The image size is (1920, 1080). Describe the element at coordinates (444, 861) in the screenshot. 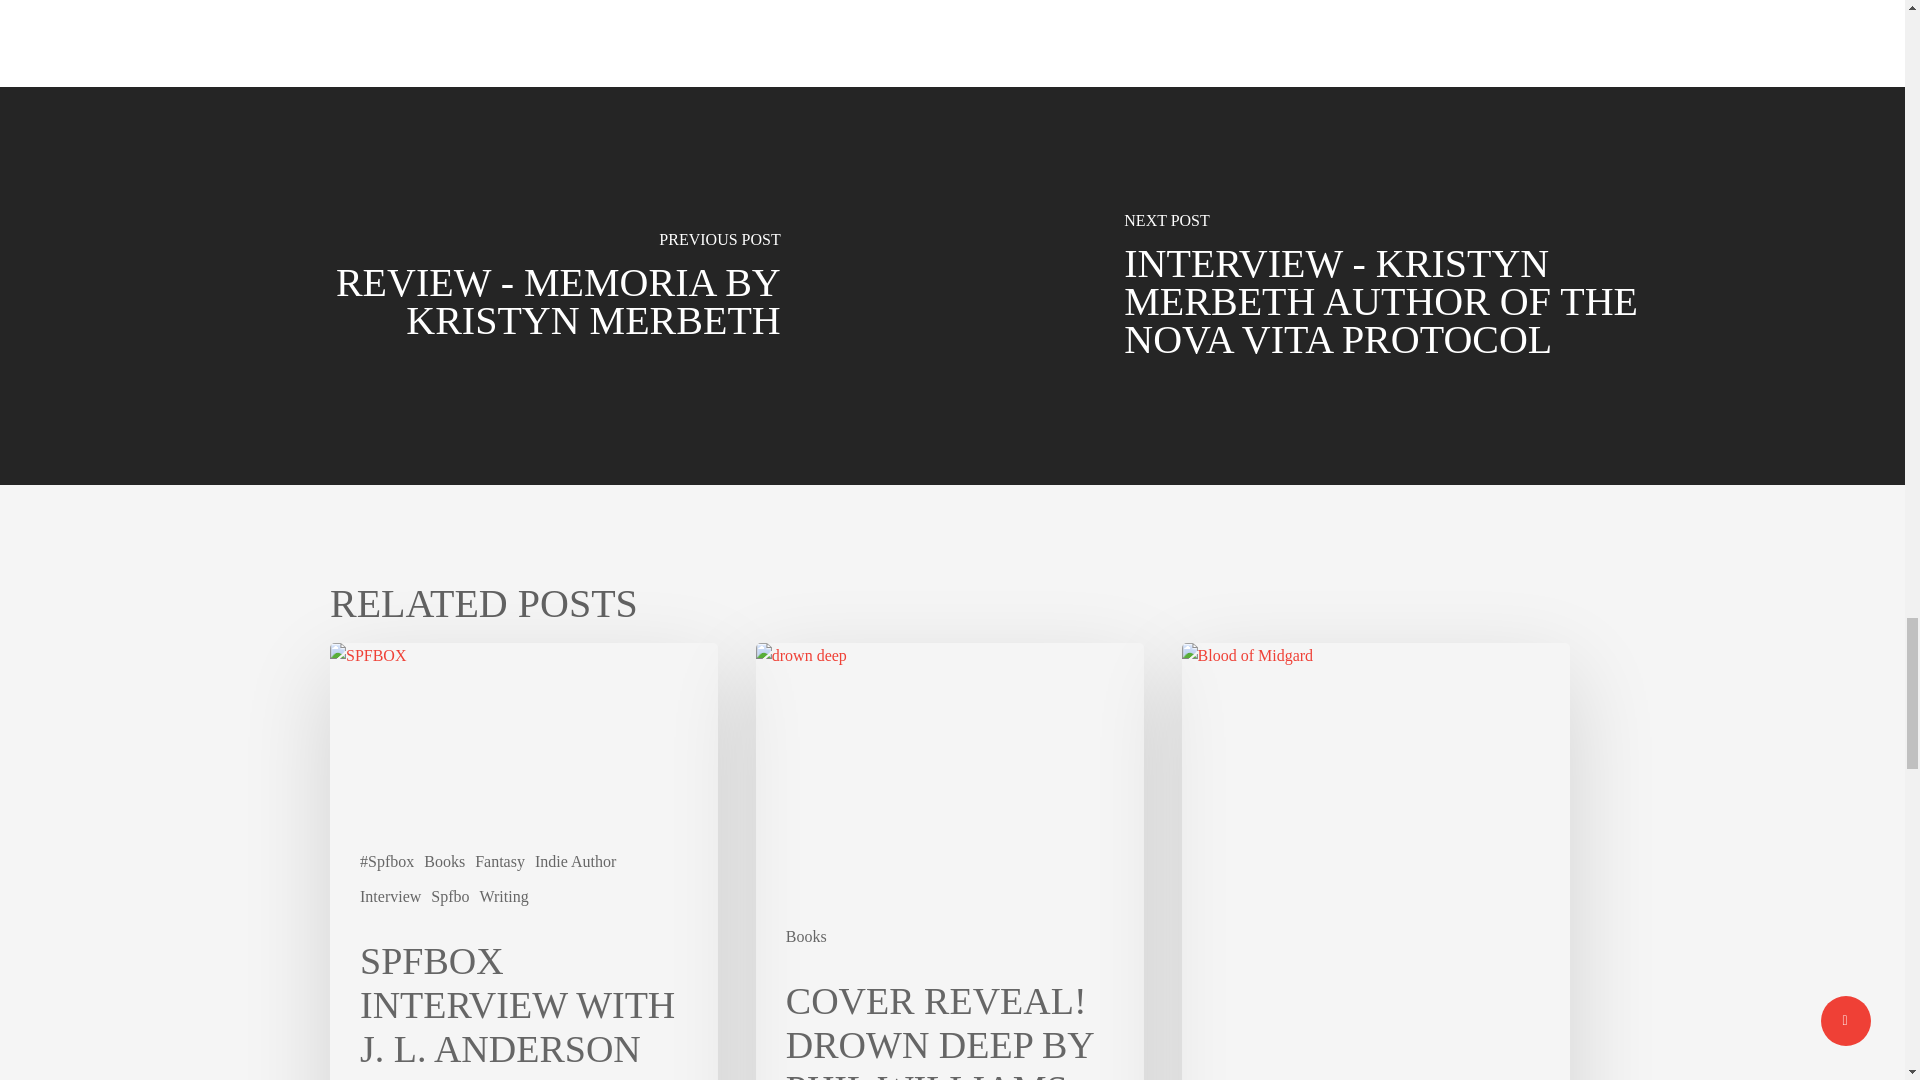

I see `Books` at that location.